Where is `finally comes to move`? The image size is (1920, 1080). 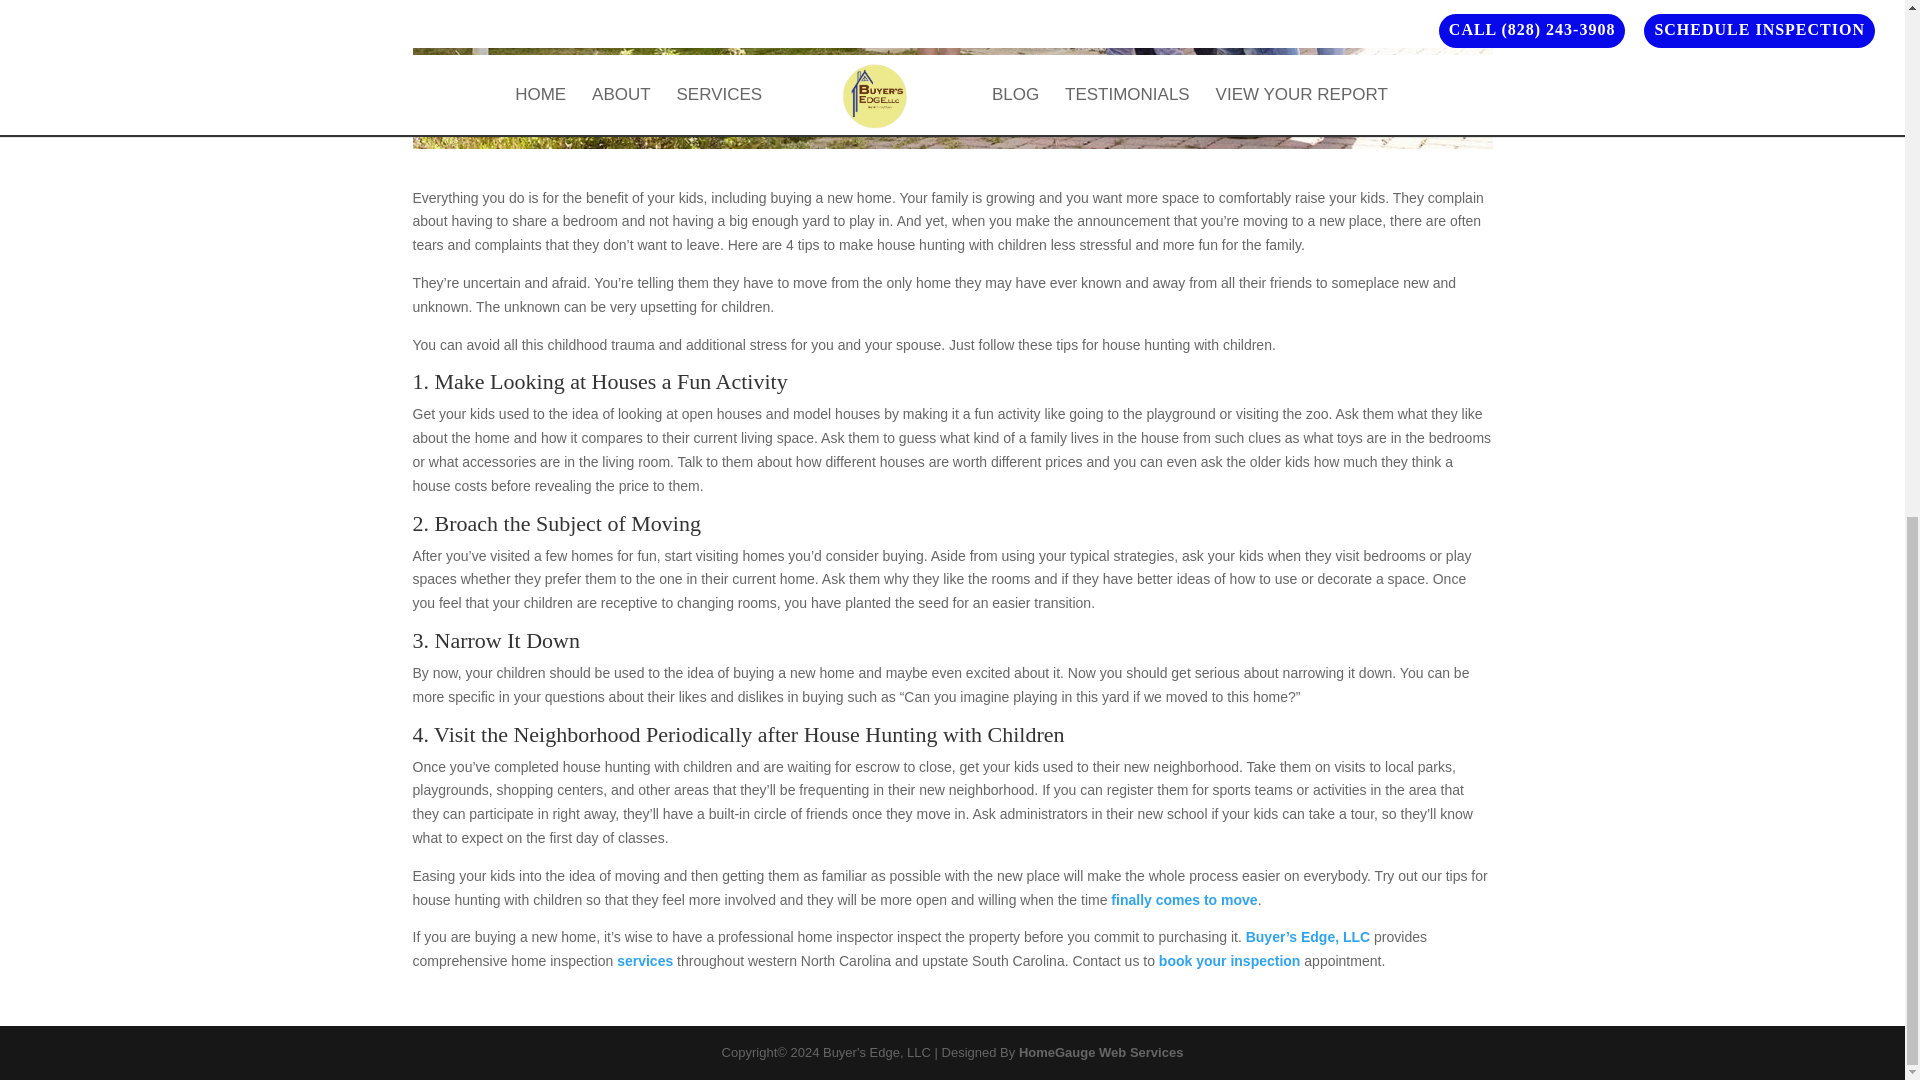
finally comes to move is located at coordinates (1184, 900).